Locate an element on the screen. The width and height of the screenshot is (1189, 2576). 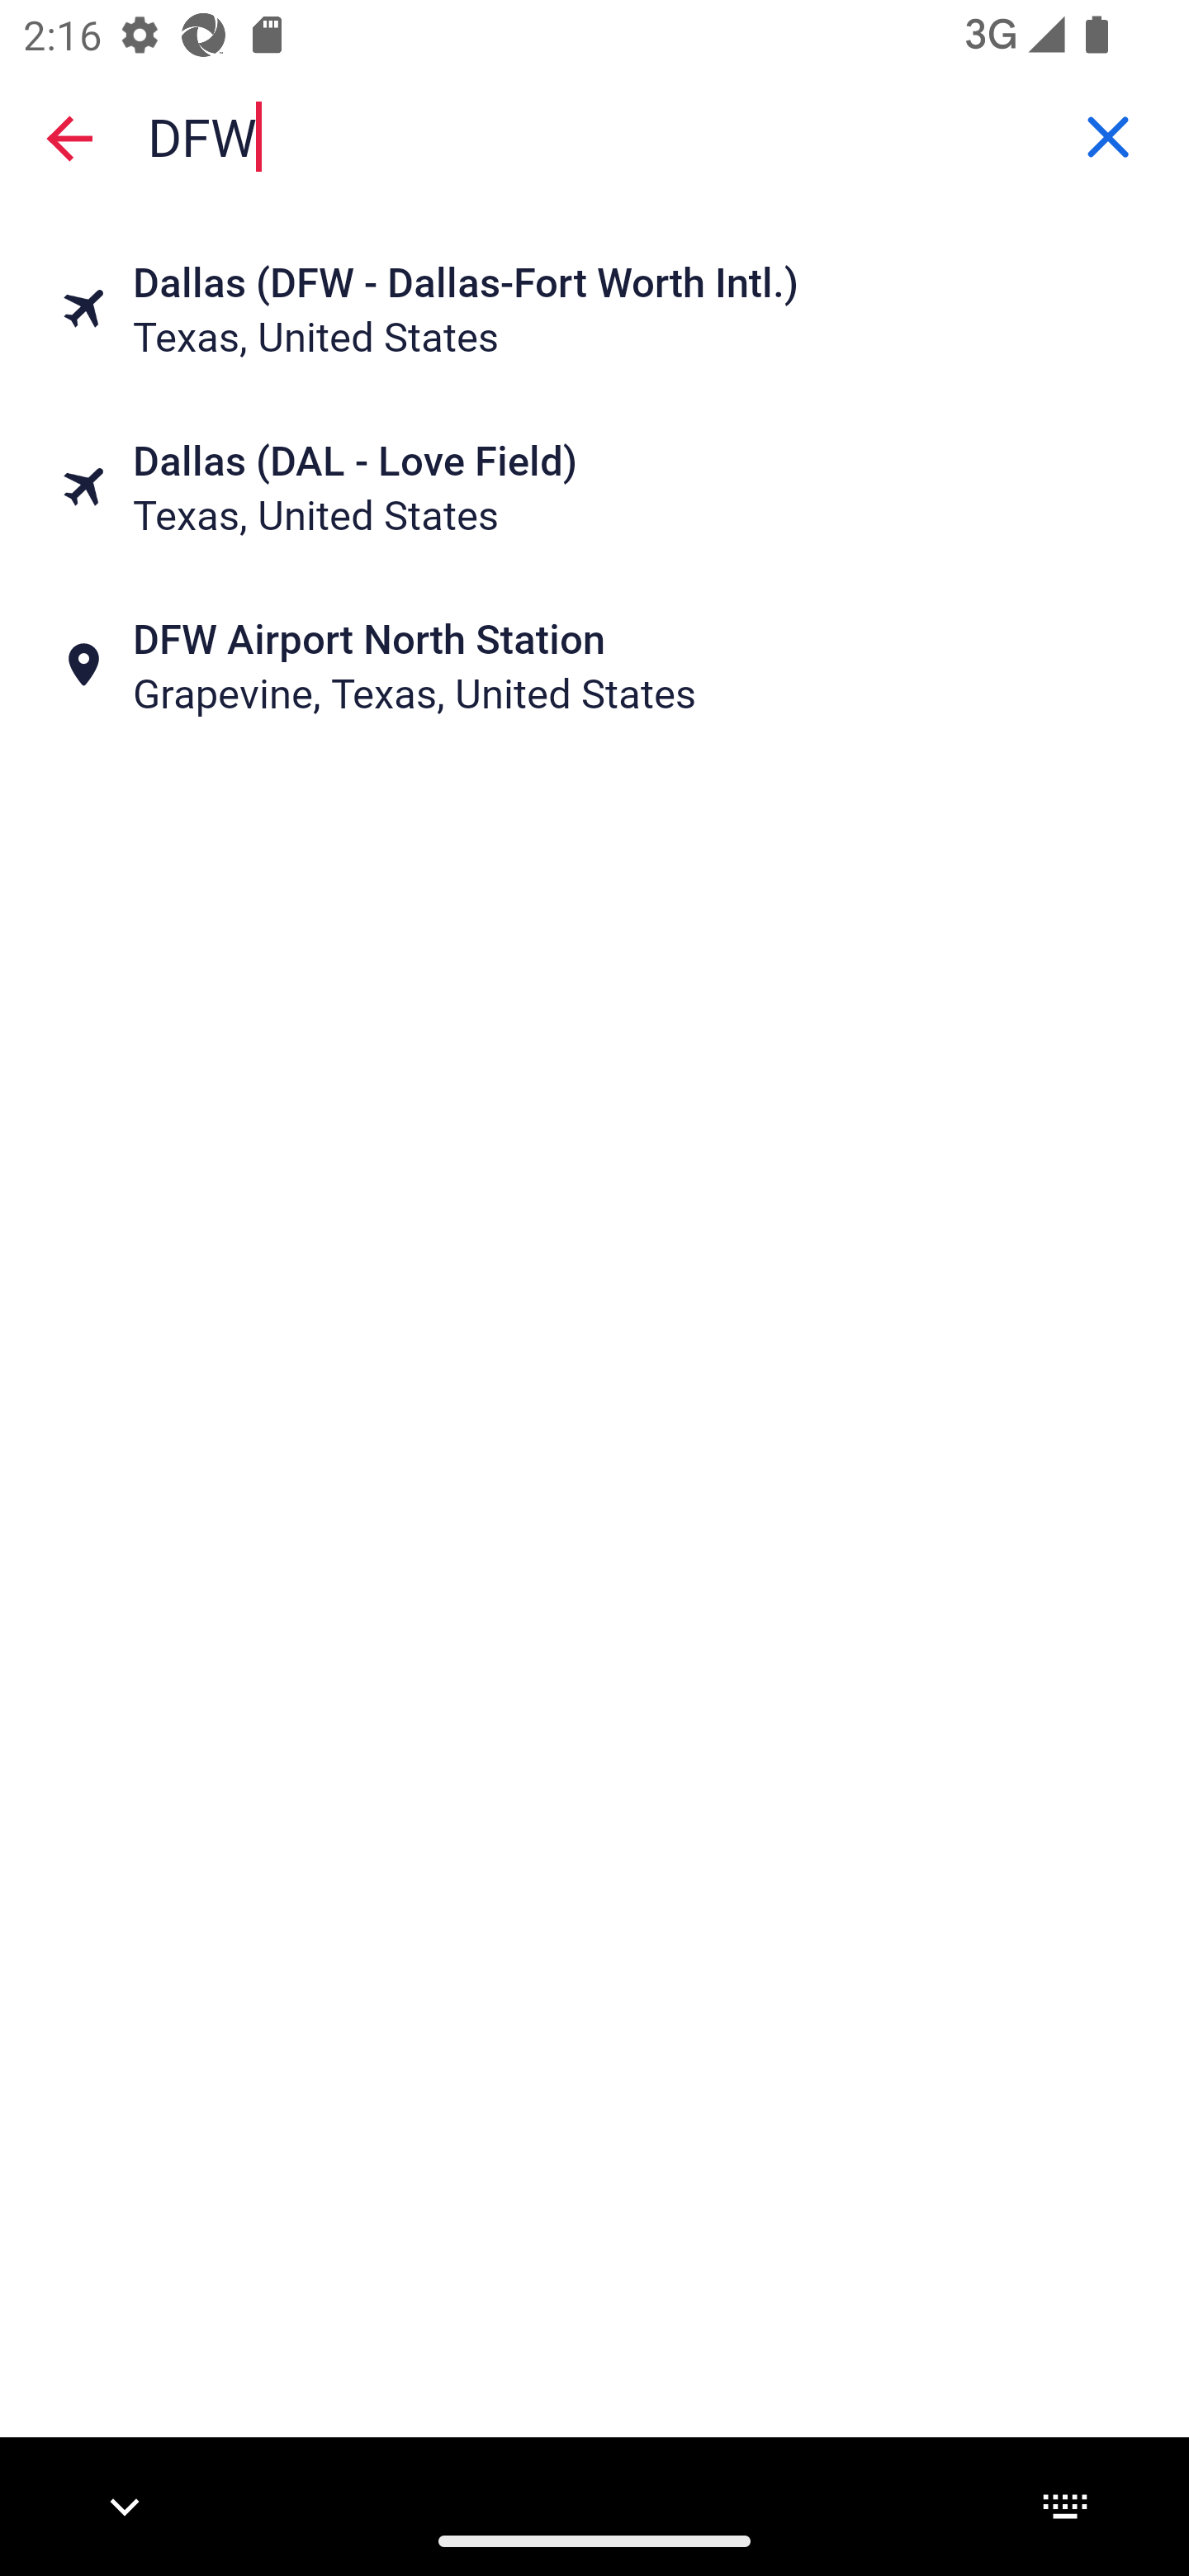
Drop-off, DFW is located at coordinates (594, 135).